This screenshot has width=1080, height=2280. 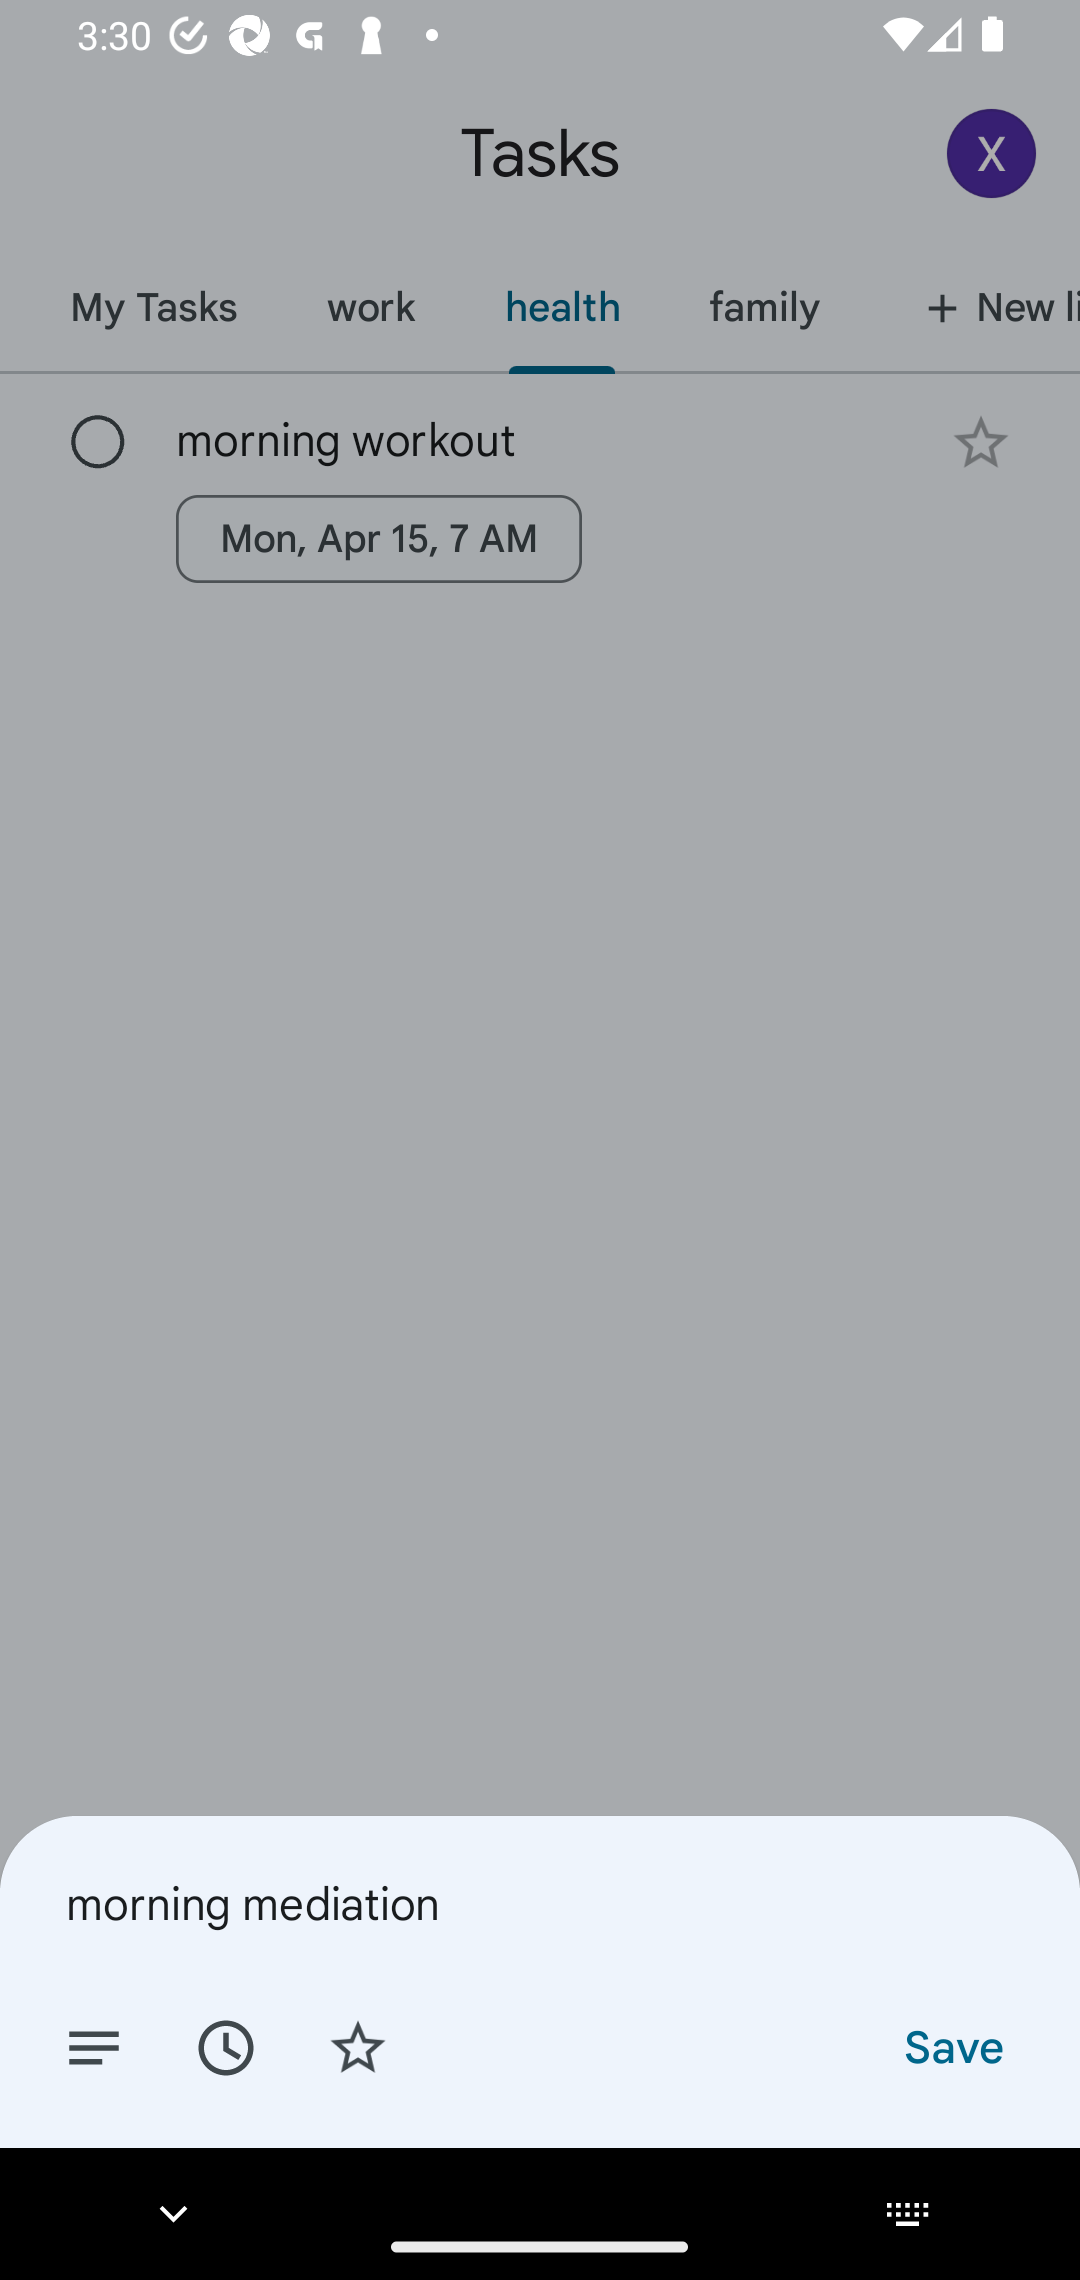 I want to click on Add star, so click(x=358, y=2046).